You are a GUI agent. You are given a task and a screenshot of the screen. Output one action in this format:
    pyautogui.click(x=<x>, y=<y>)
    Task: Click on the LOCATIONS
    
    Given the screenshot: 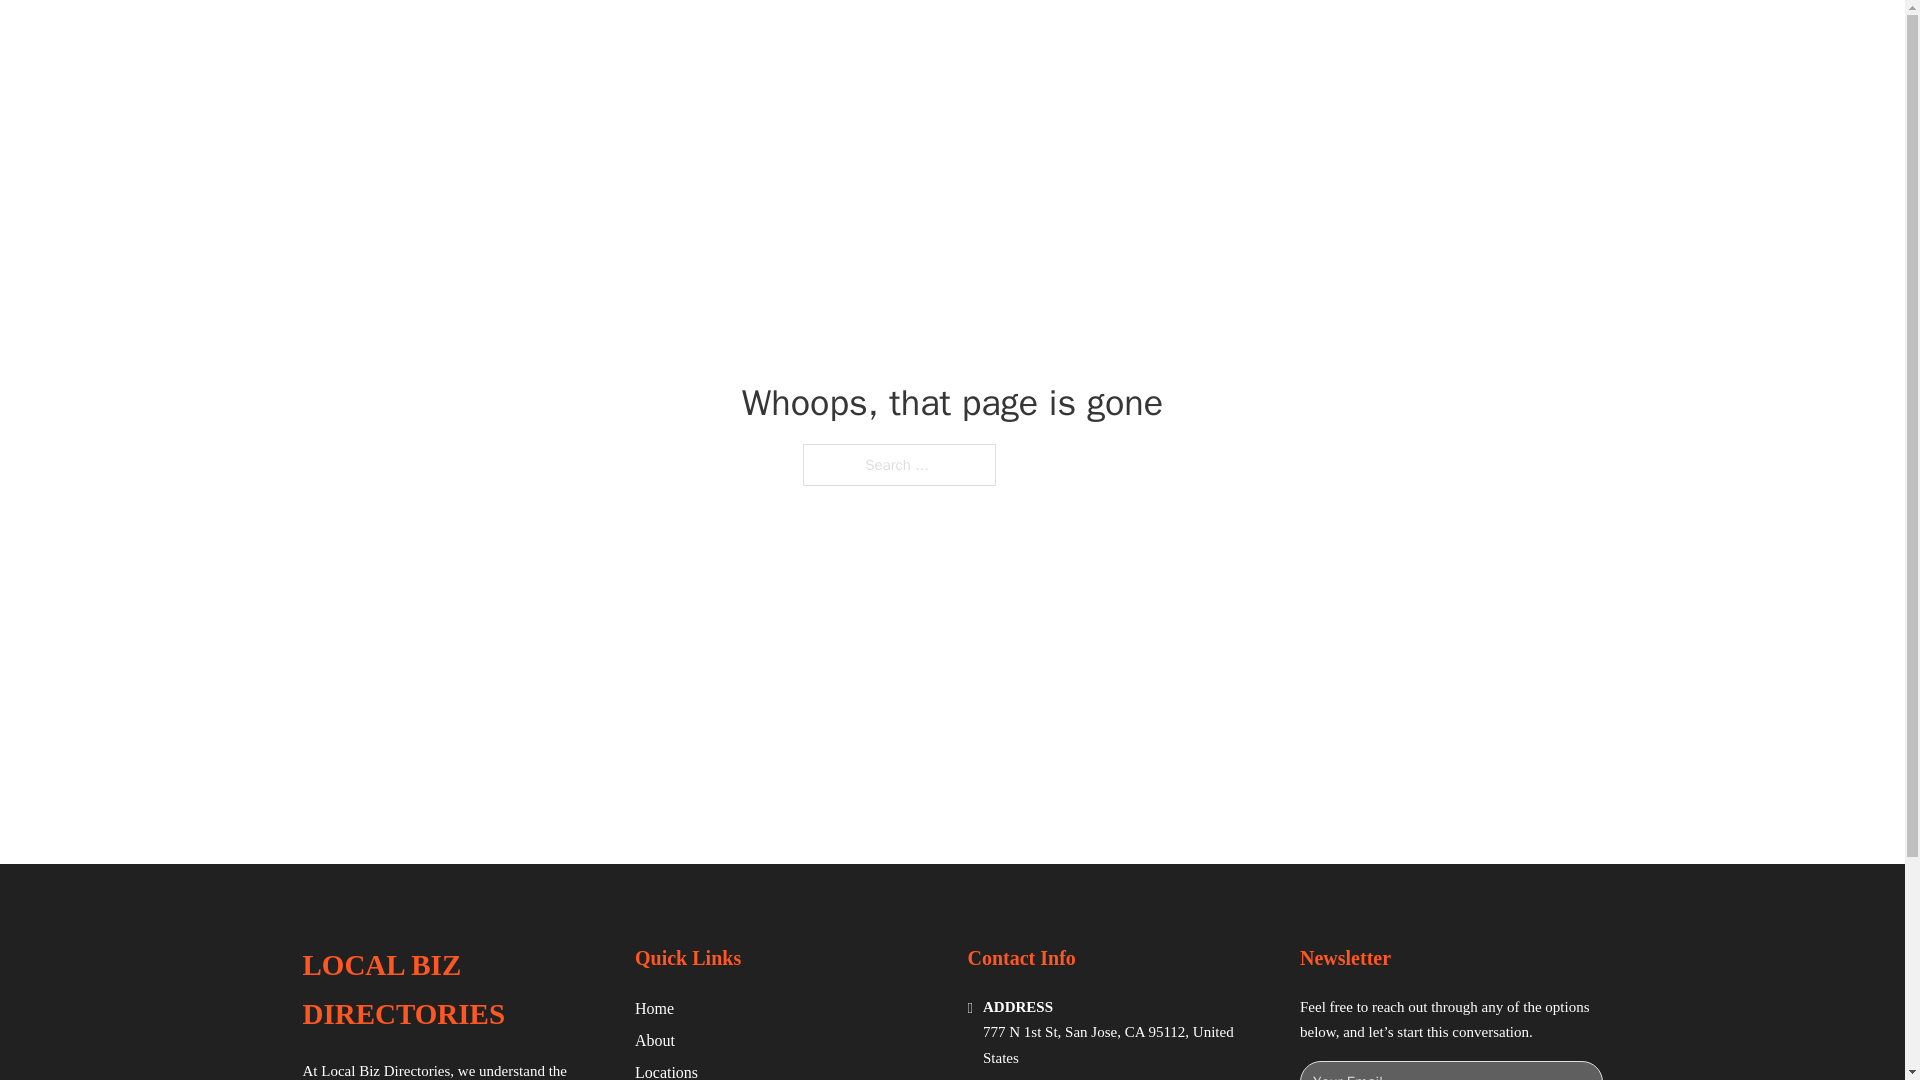 What is the action you would take?
    pyautogui.click(x=1306, y=38)
    